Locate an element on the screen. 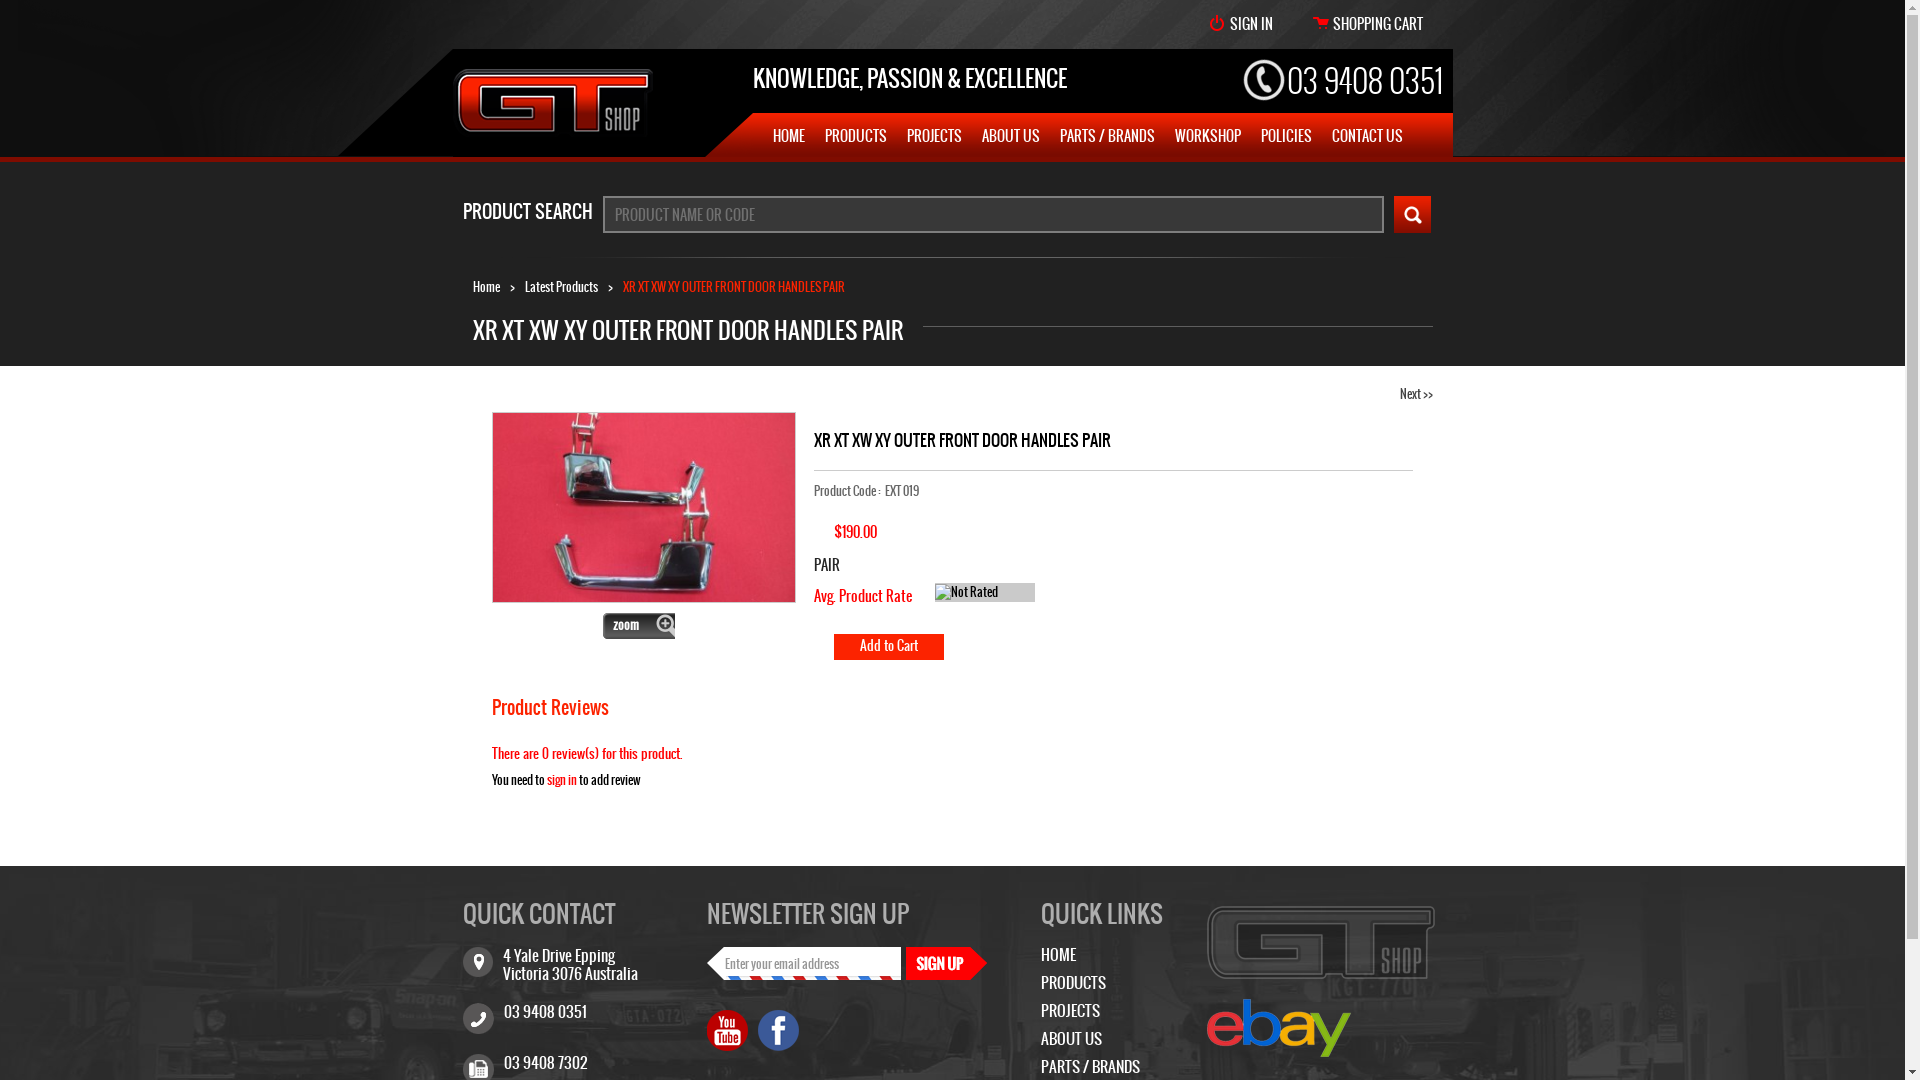 The image size is (1920, 1080). Home is located at coordinates (486, 287).